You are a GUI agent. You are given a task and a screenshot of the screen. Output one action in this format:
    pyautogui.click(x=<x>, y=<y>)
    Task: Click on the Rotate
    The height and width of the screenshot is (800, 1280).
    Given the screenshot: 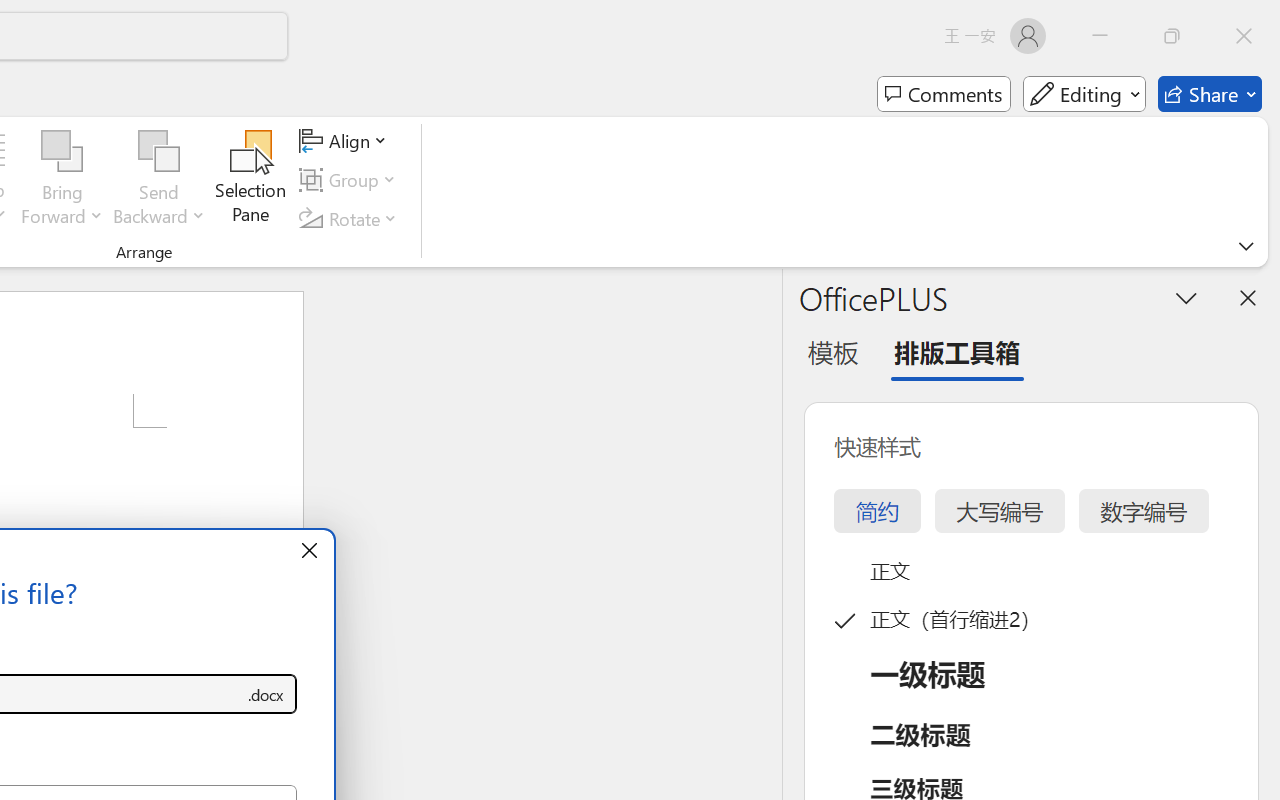 What is the action you would take?
    pyautogui.click(x=351, y=218)
    